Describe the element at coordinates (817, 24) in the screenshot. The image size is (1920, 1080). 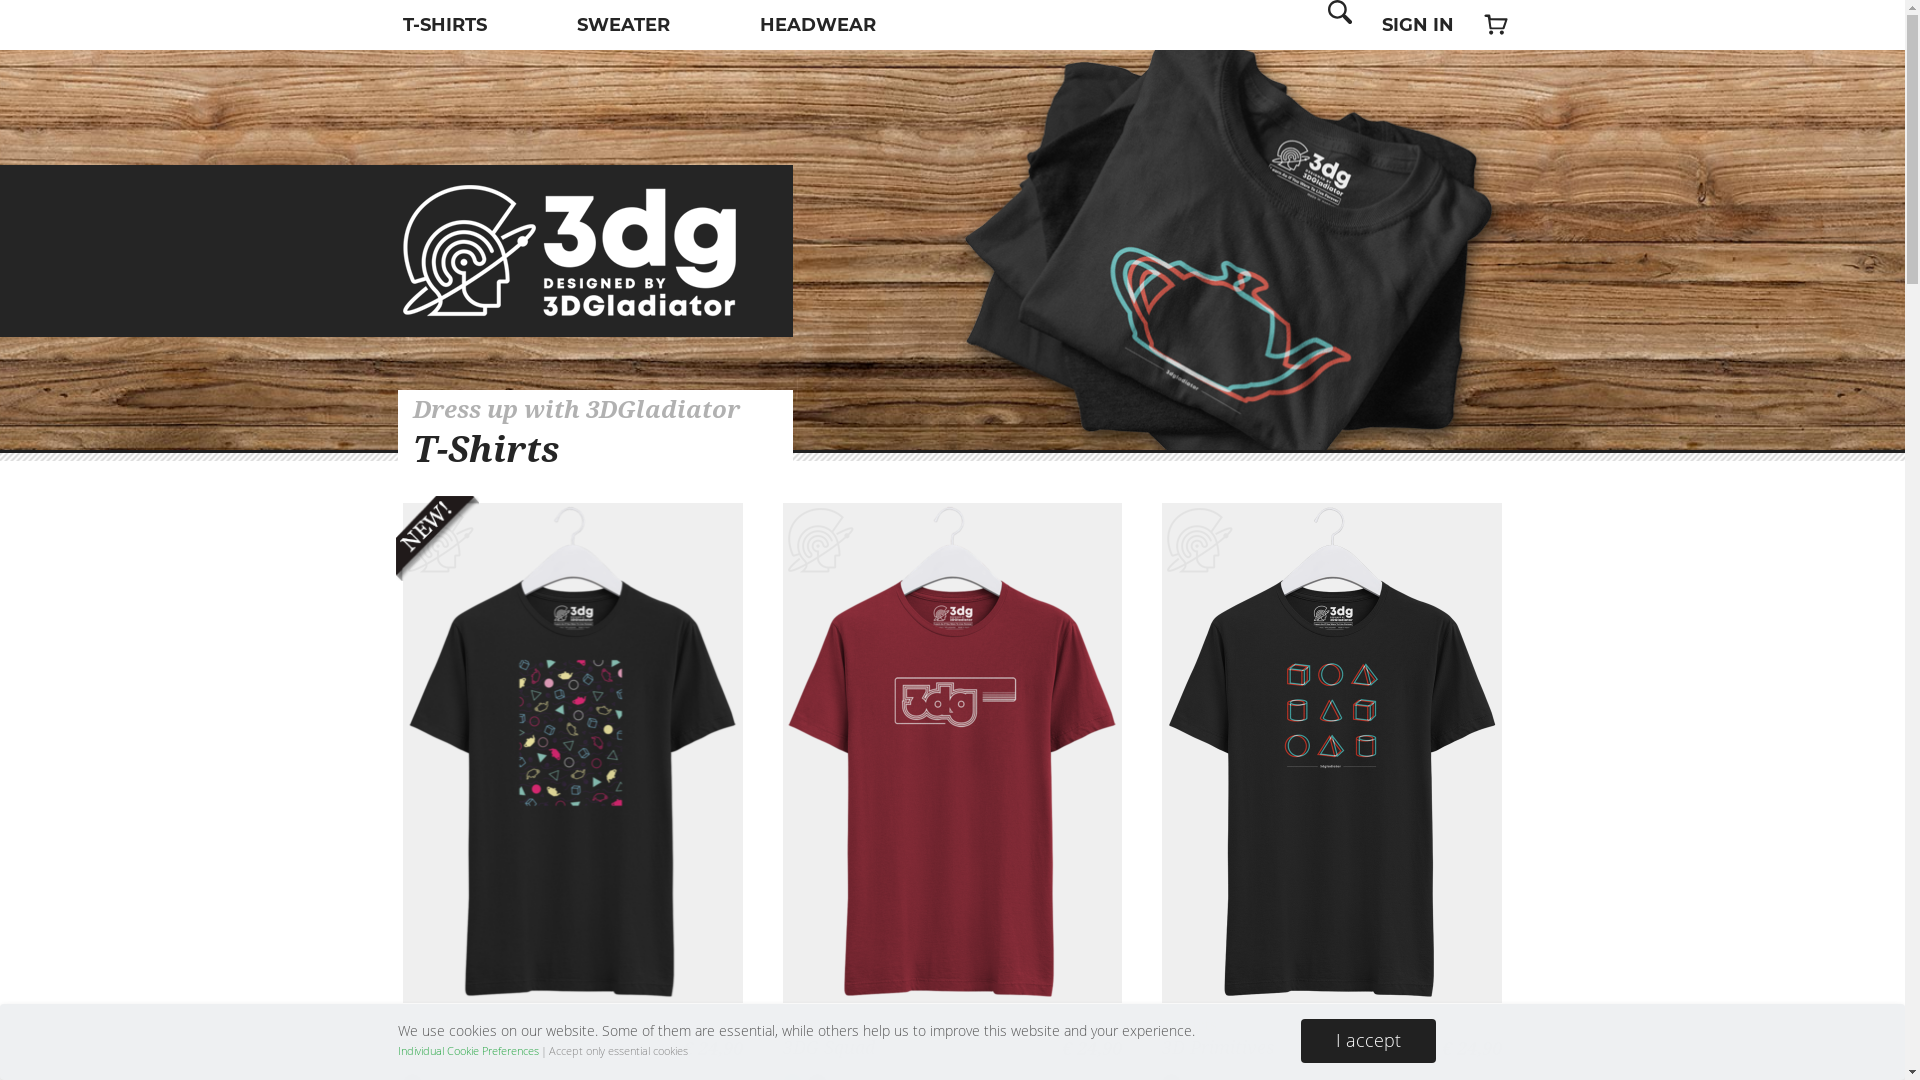
I see `HEADWEAR` at that location.